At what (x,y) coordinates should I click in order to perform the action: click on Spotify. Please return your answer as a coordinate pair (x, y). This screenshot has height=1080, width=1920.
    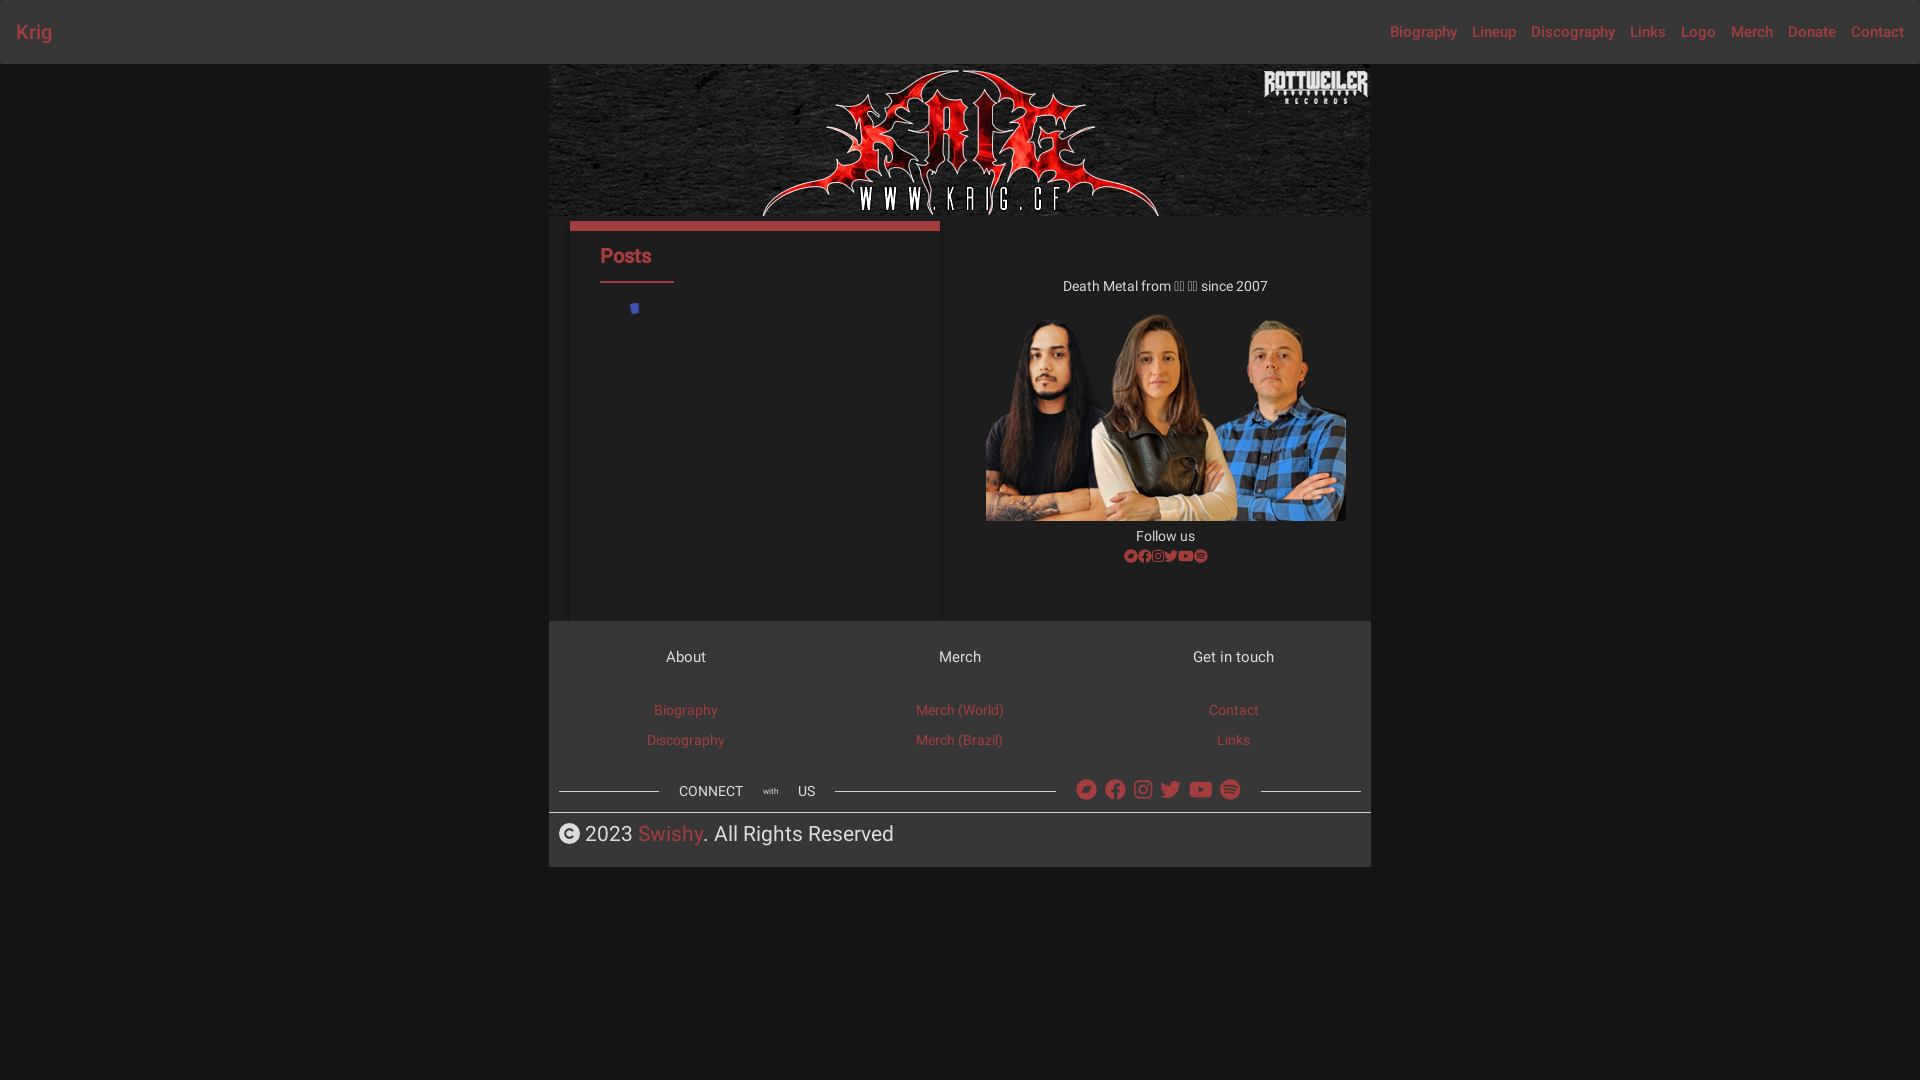
    Looking at the image, I should click on (1230, 790).